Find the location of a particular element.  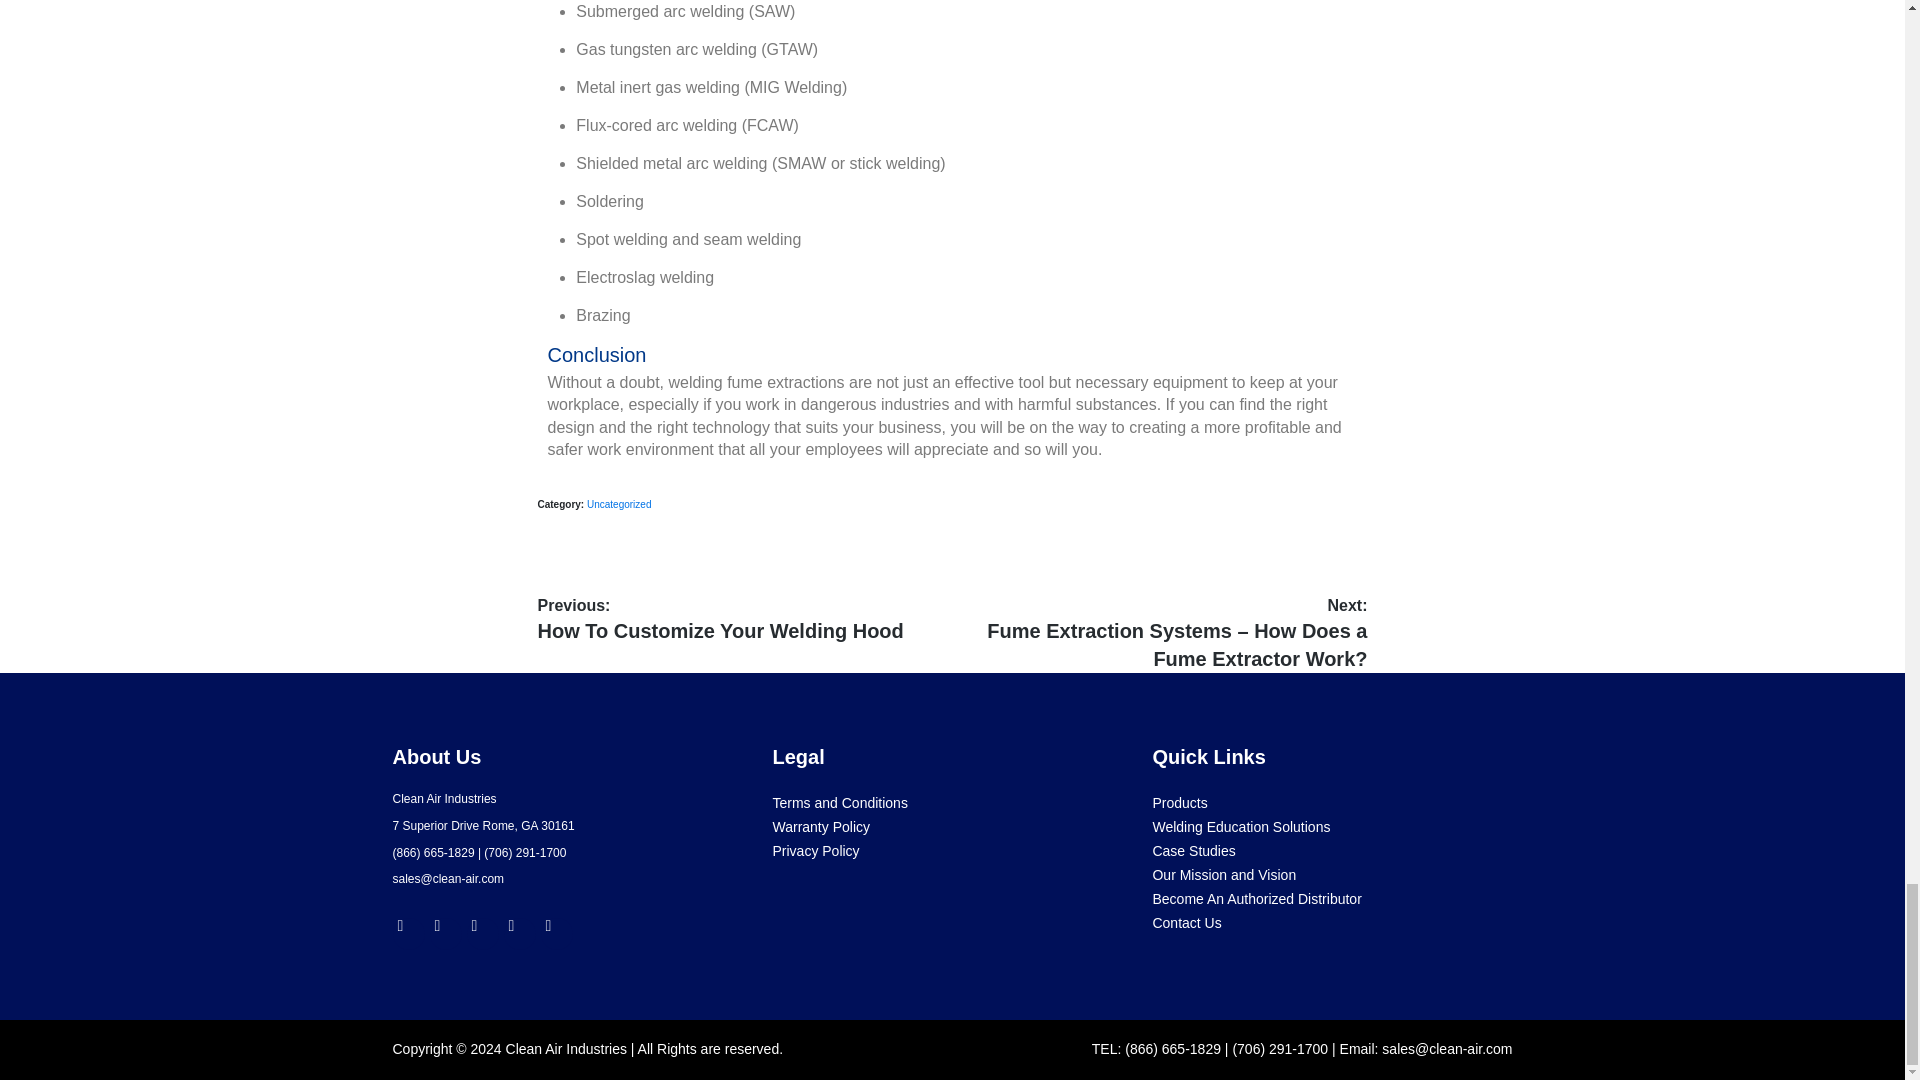

Discover our products is located at coordinates (1180, 802).